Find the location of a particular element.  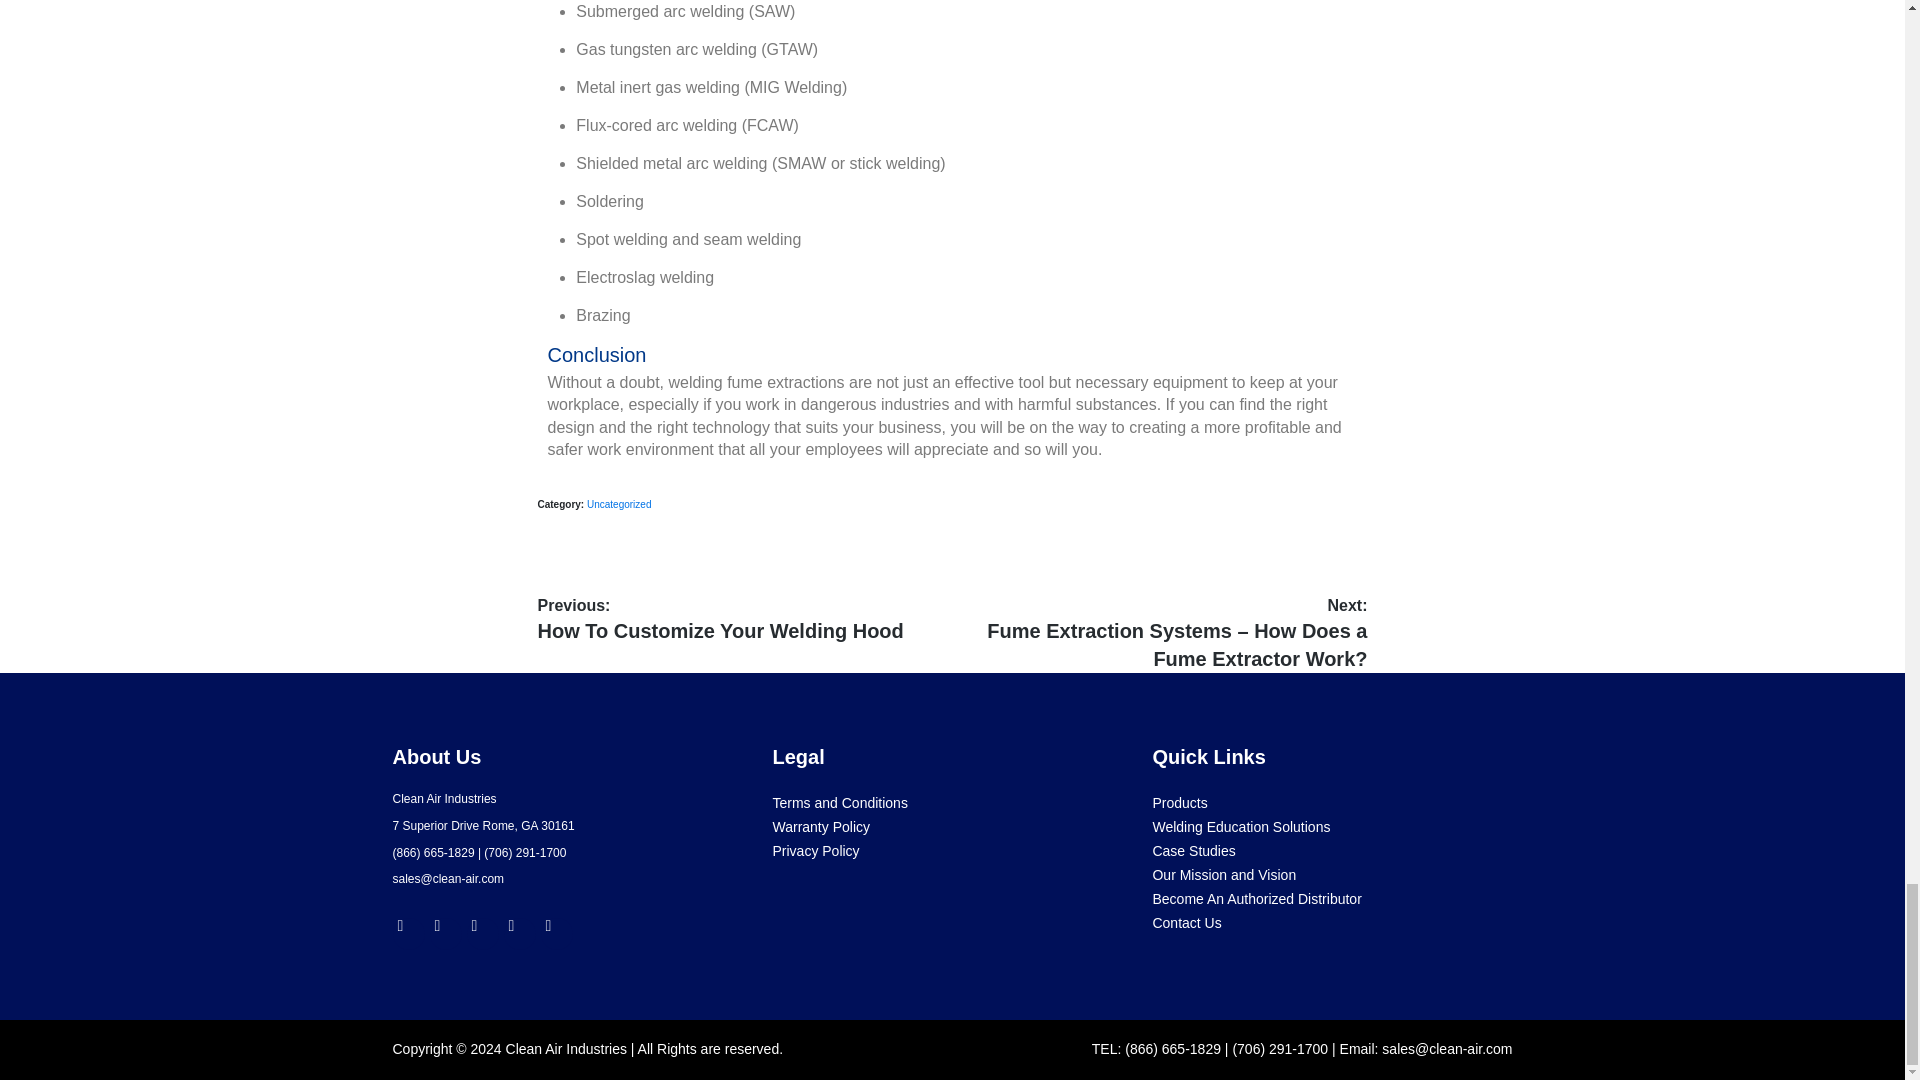

Discover our products is located at coordinates (1180, 802).